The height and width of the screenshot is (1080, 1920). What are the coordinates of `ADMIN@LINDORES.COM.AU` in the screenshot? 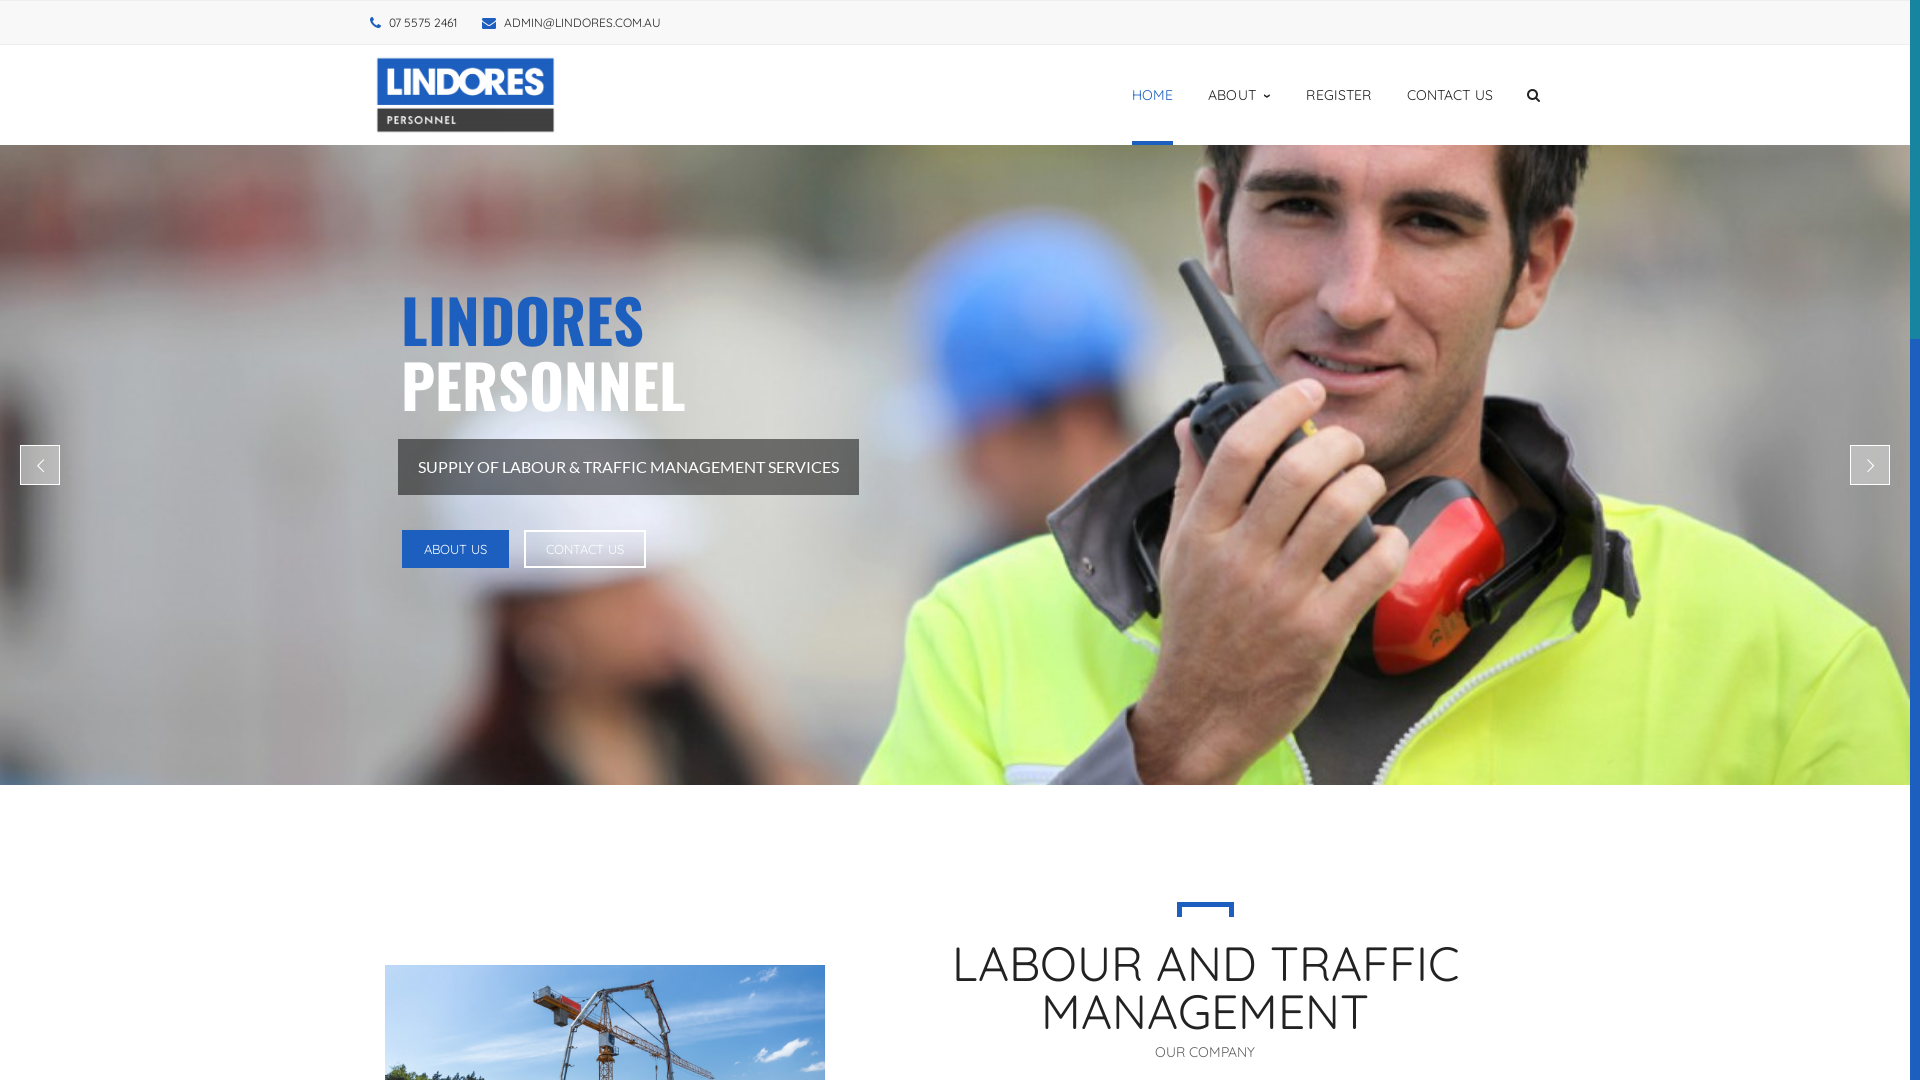 It's located at (582, 22).